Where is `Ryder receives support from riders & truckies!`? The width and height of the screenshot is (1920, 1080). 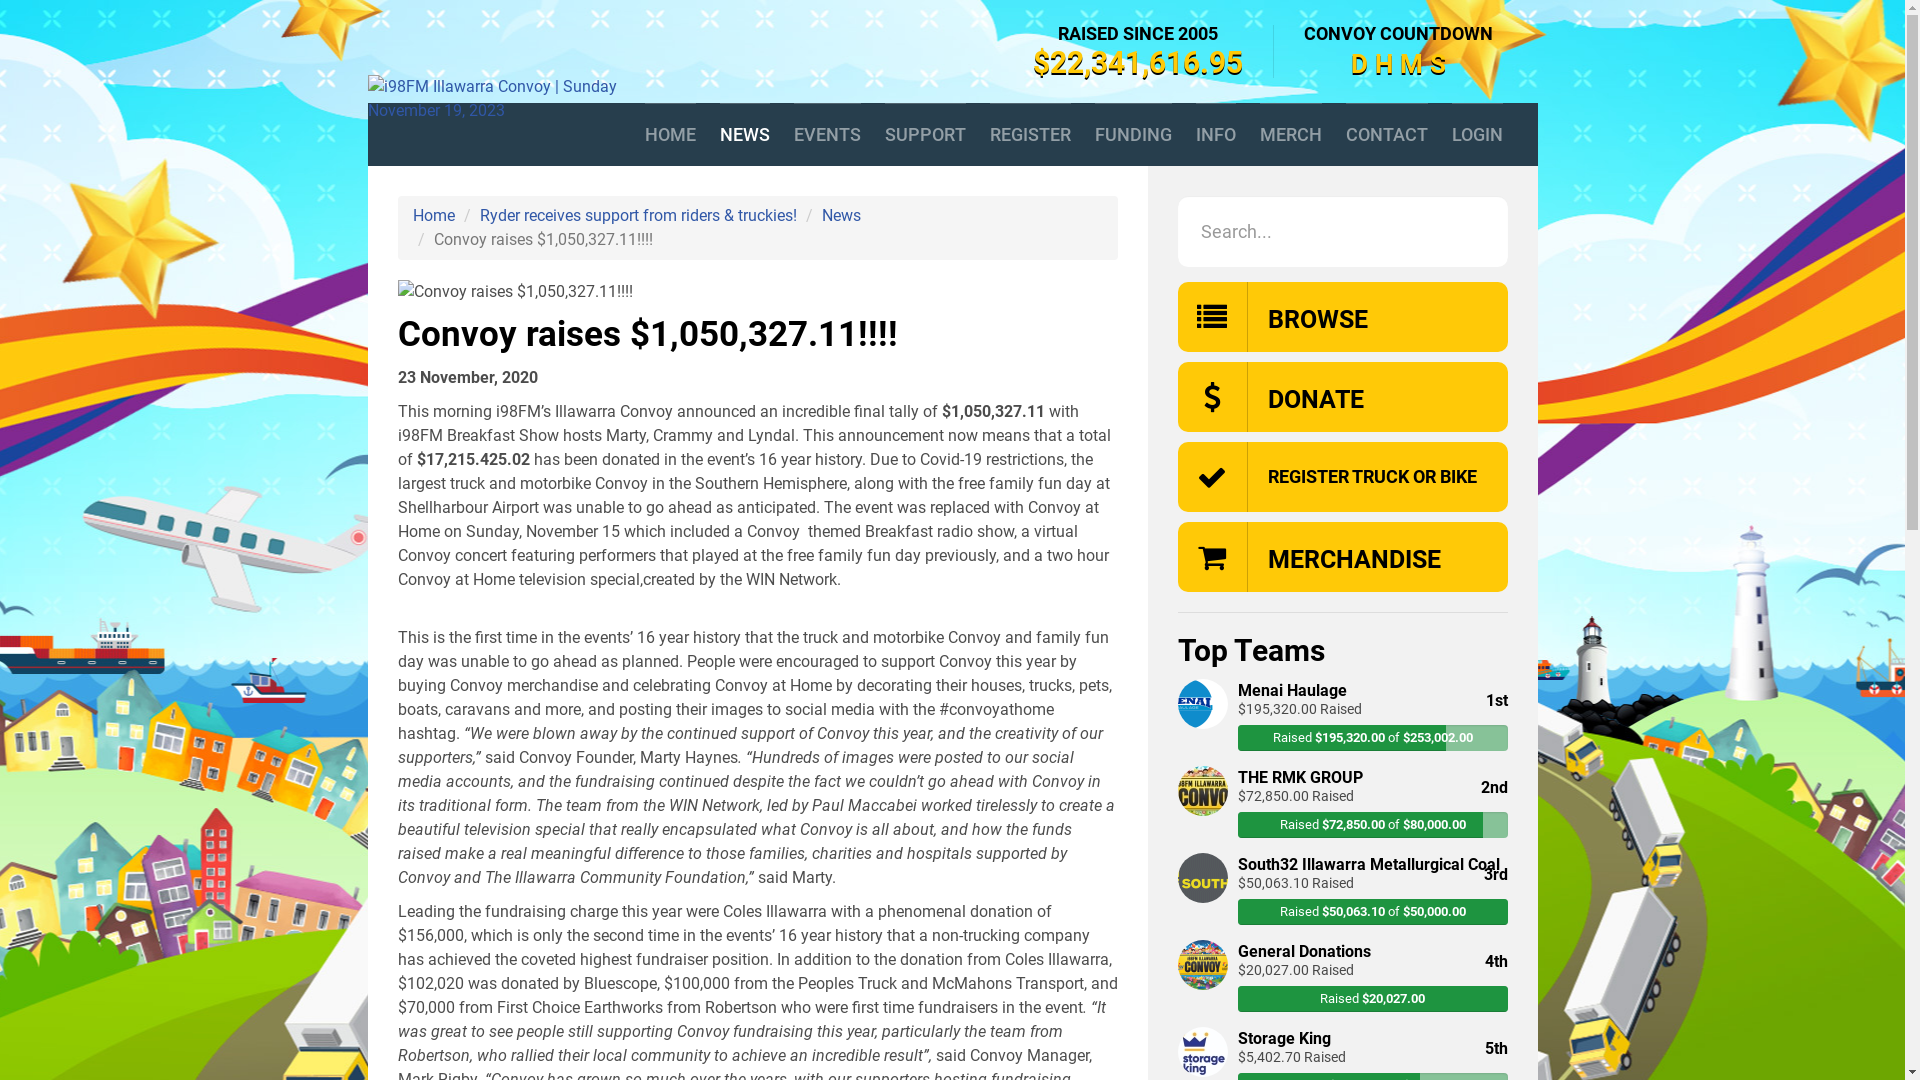 Ryder receives support from riders & truckies! is located at coordinates (638, 216).